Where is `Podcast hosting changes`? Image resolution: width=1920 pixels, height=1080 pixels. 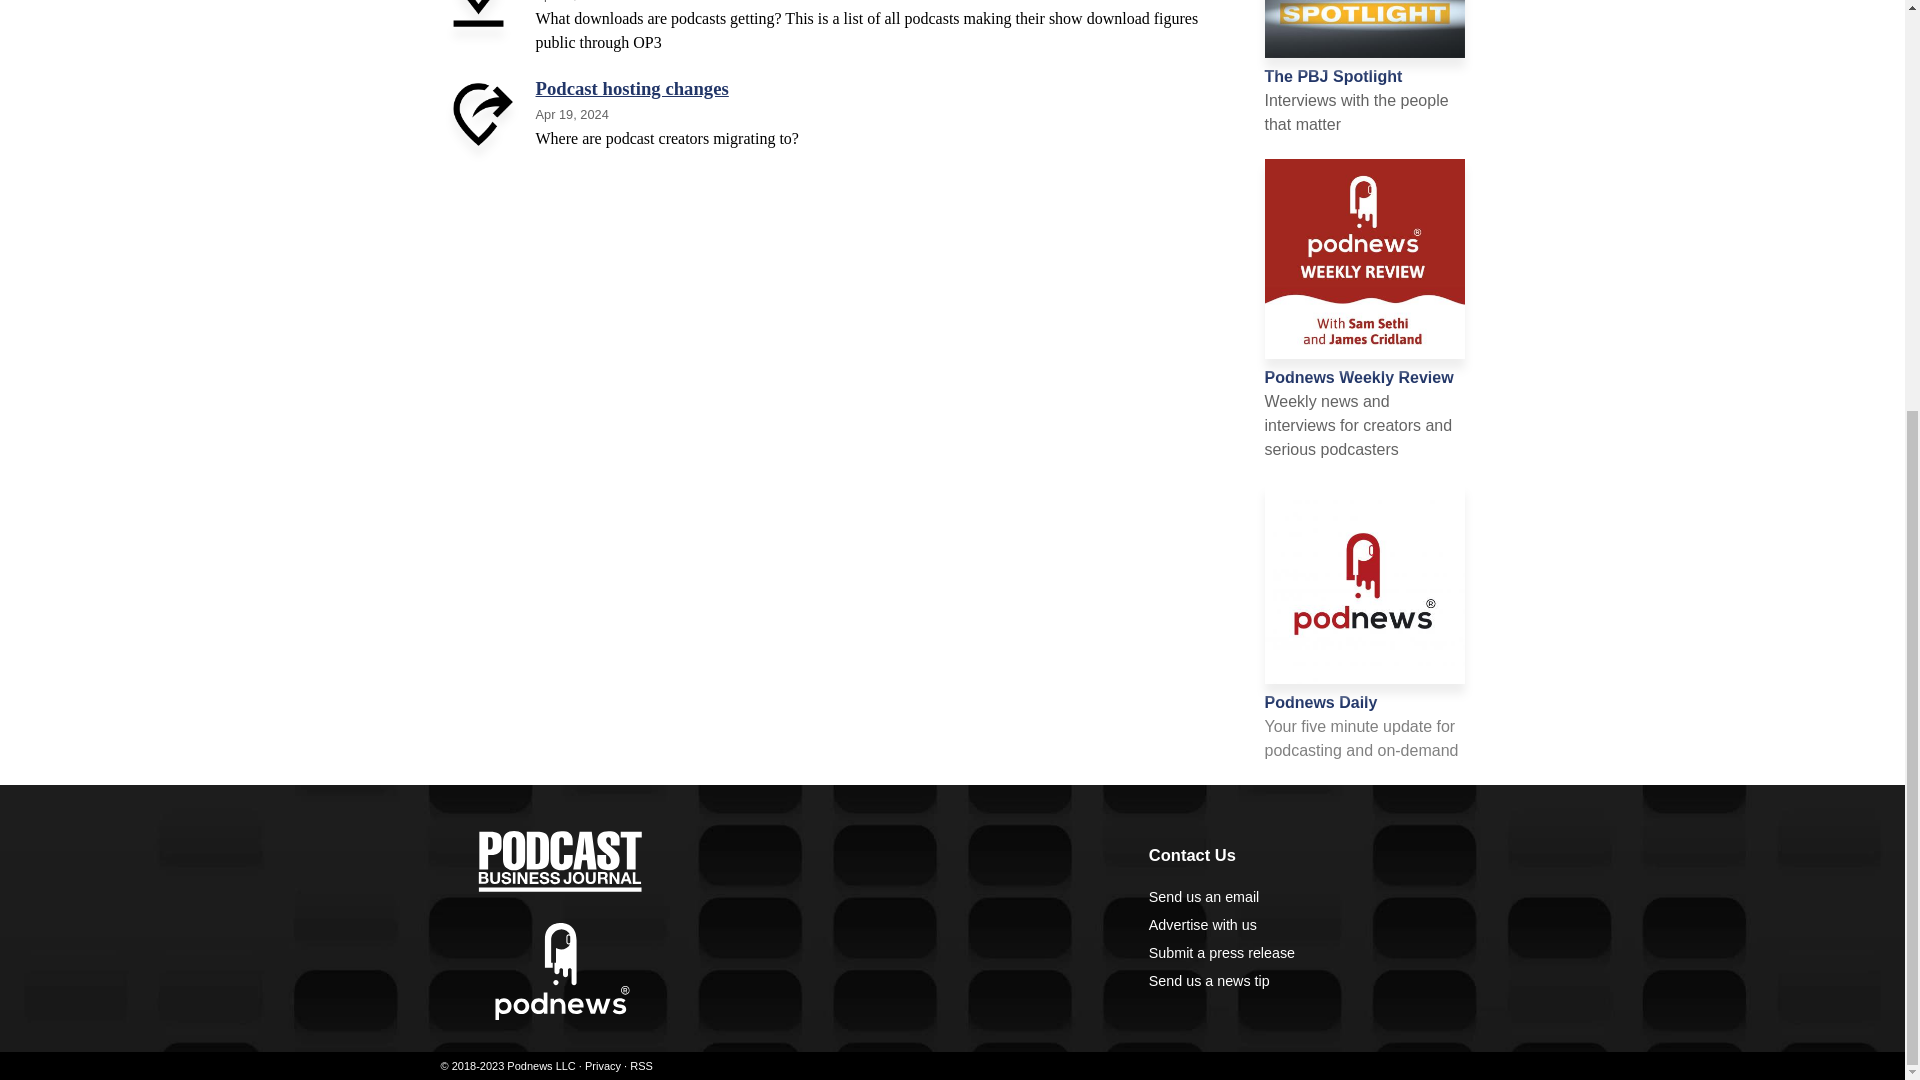
Podcast hosting changes is located at coordinates (632, 88).